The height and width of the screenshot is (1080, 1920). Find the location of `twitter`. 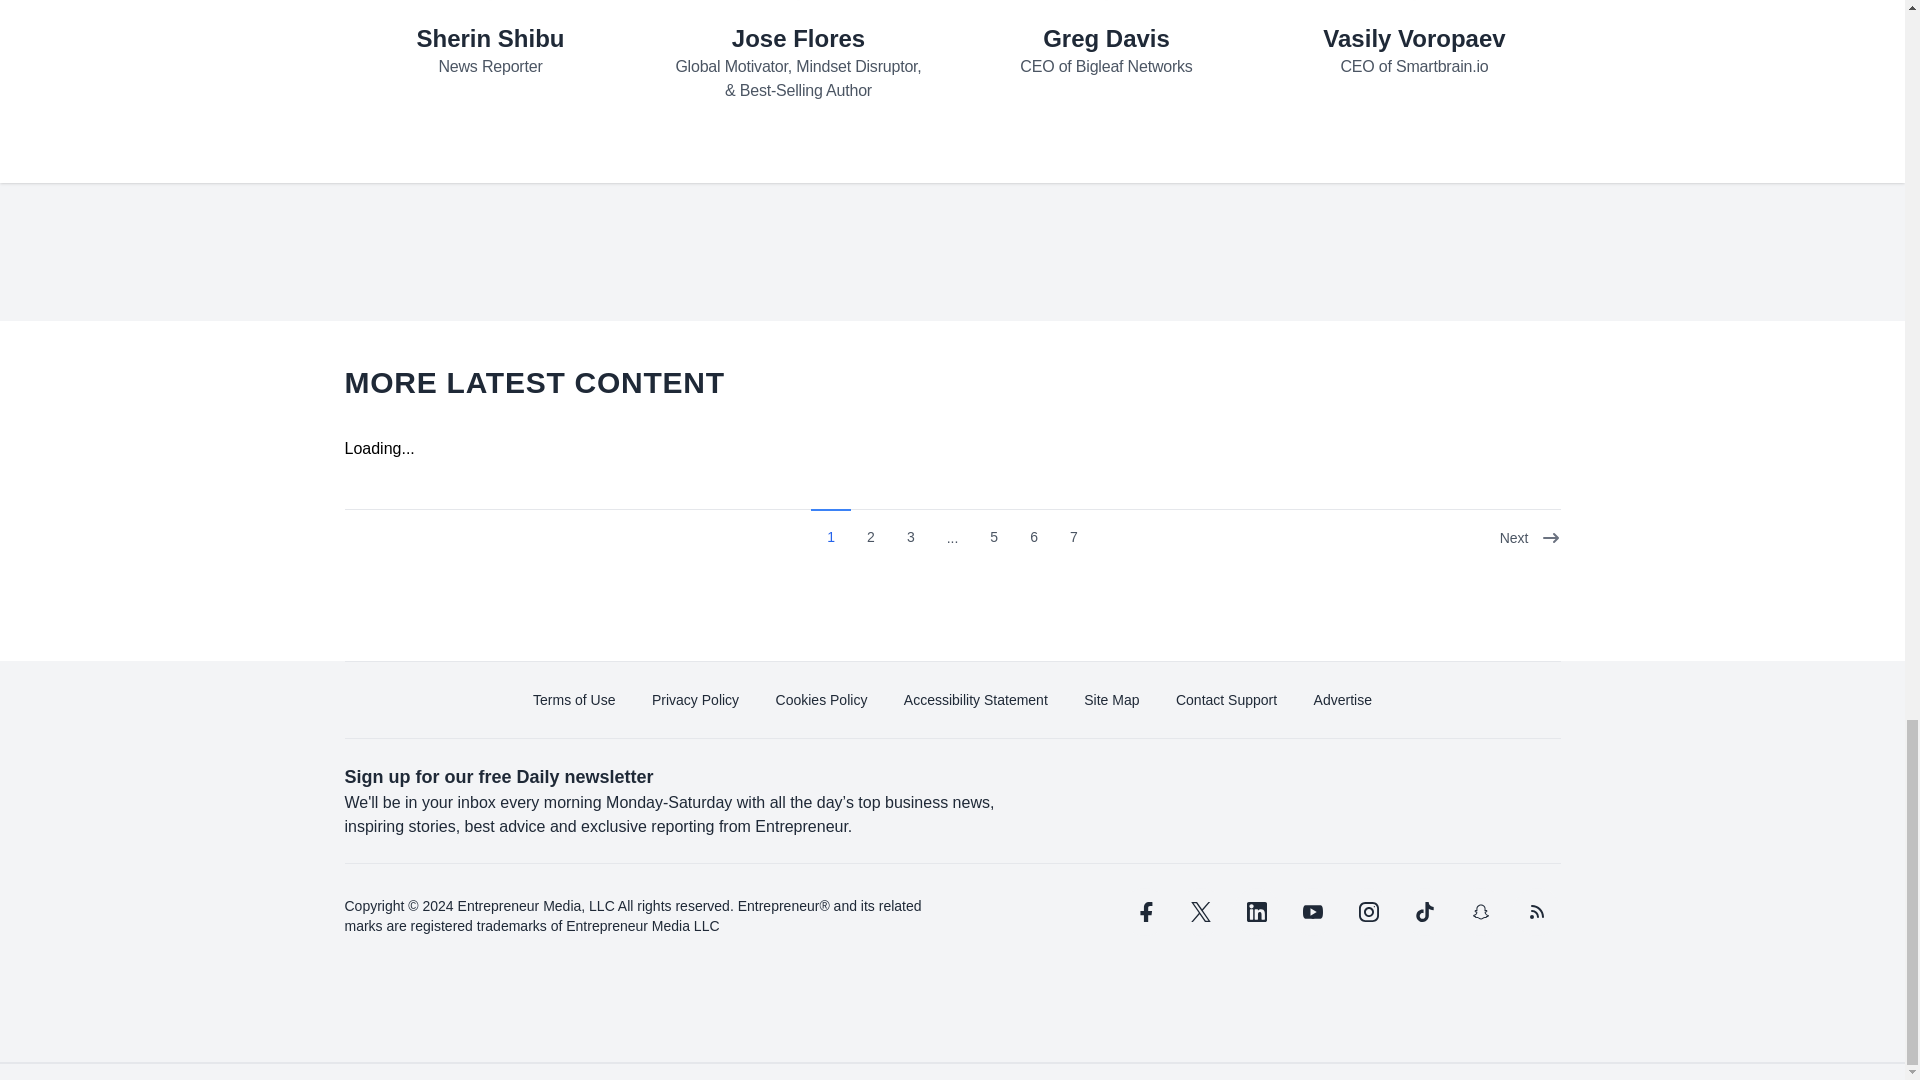

twitter is located at coordinates (1200, 912).